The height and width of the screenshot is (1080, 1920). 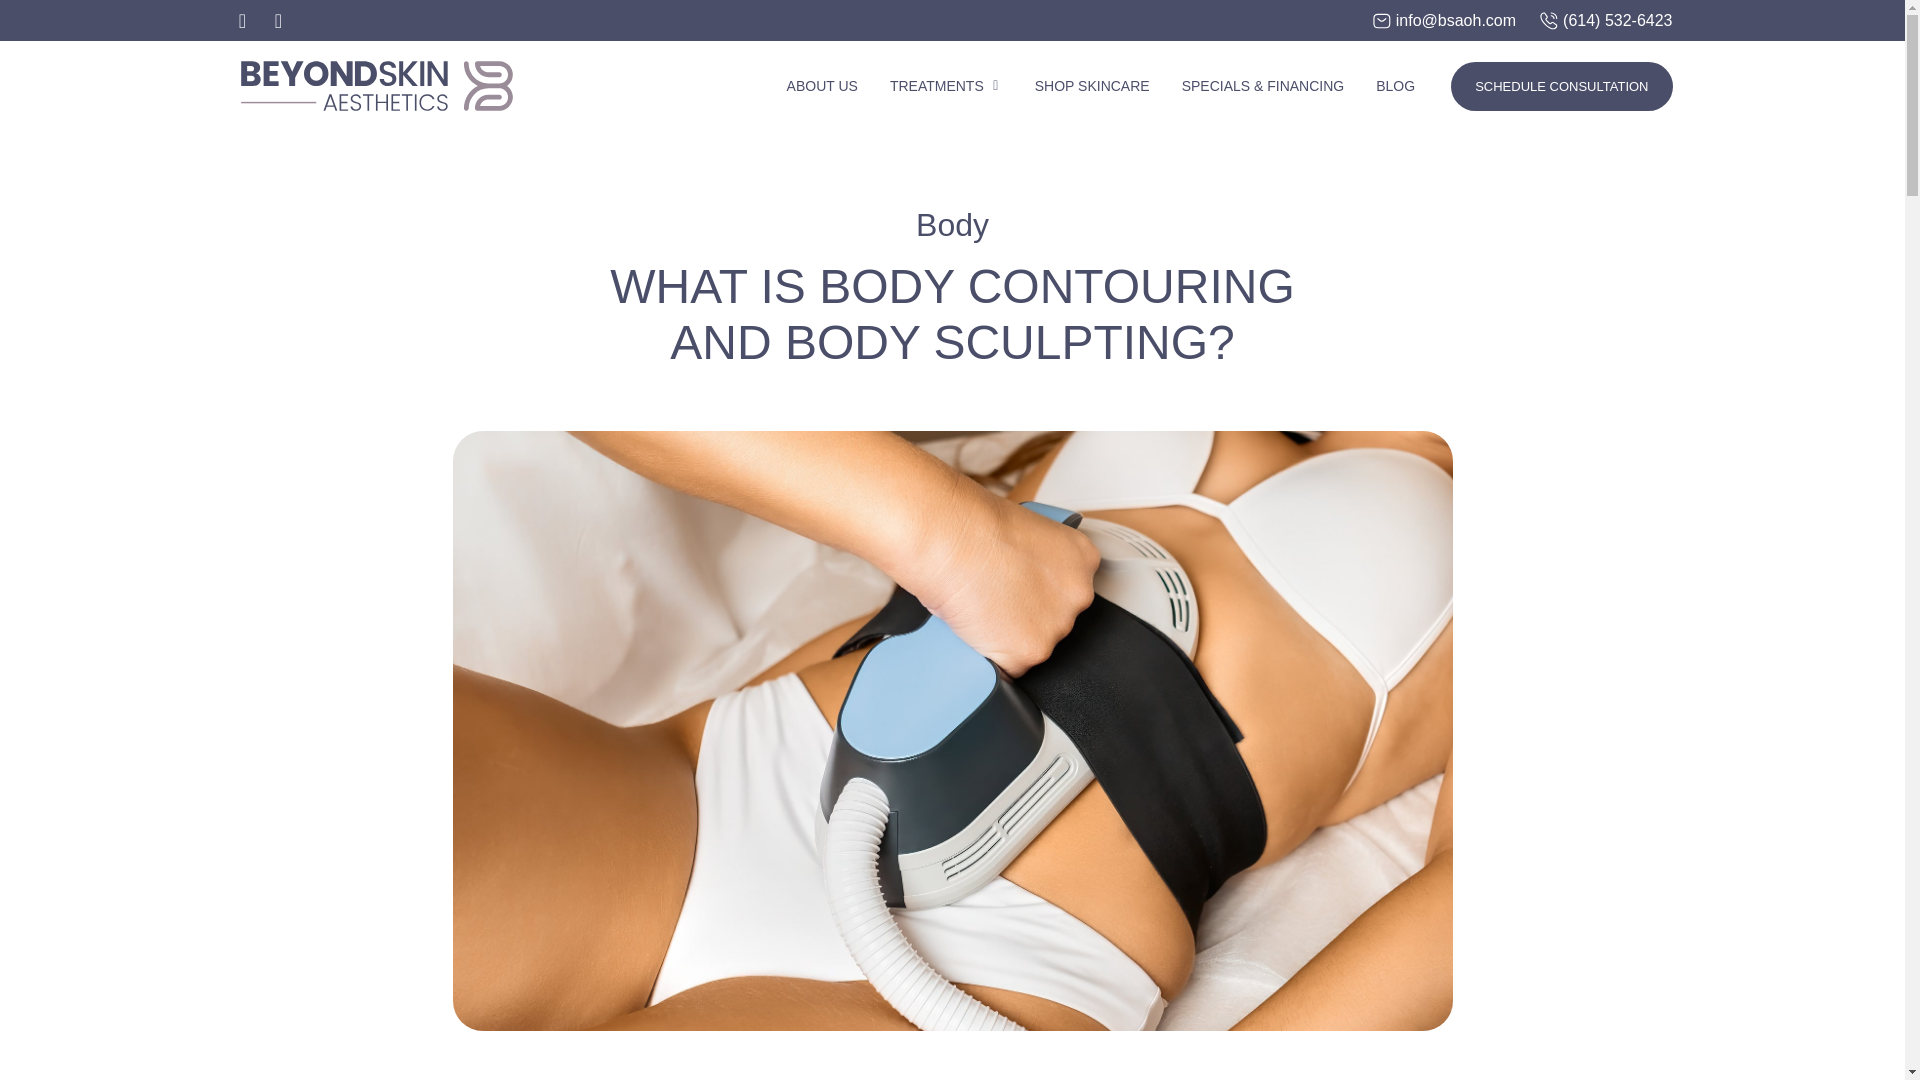 I want to click on BLOG, so click(x=1396, y=86).